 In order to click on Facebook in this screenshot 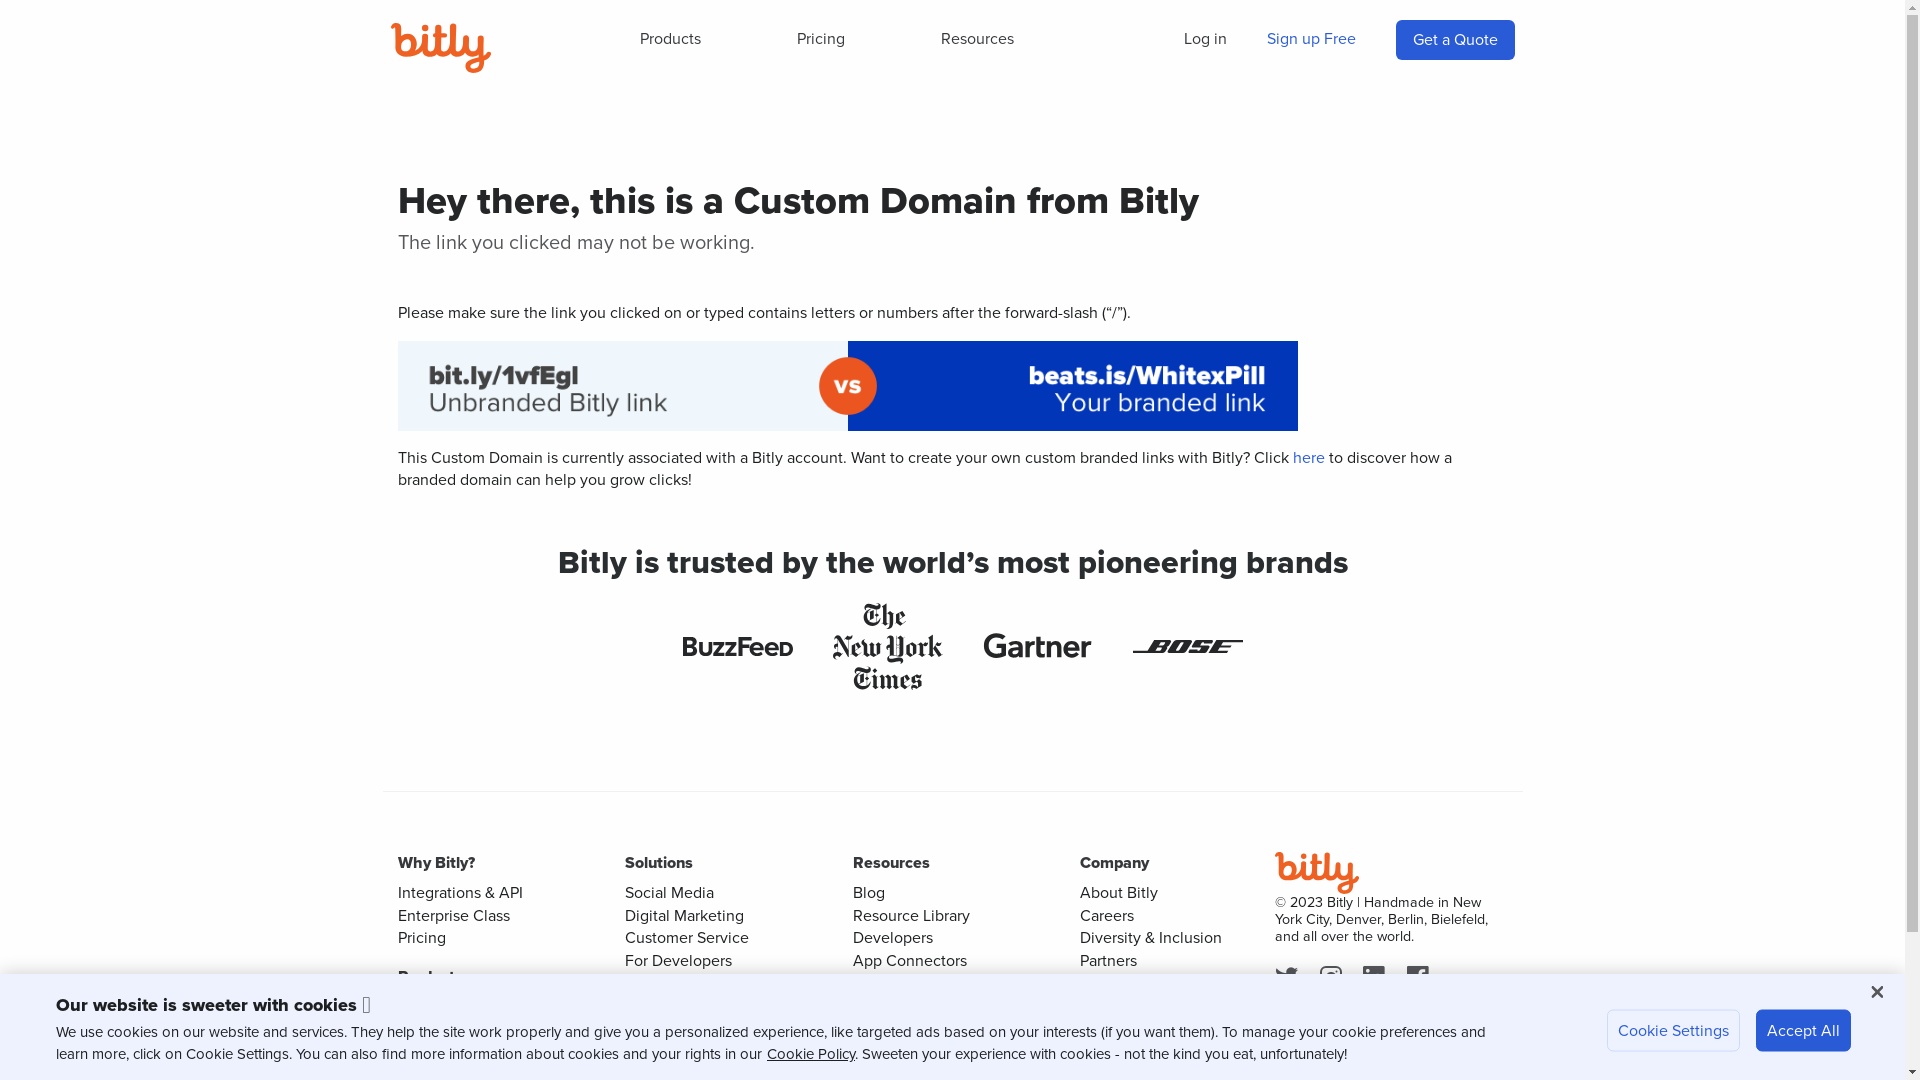, I will do `click(1422, 979)`.